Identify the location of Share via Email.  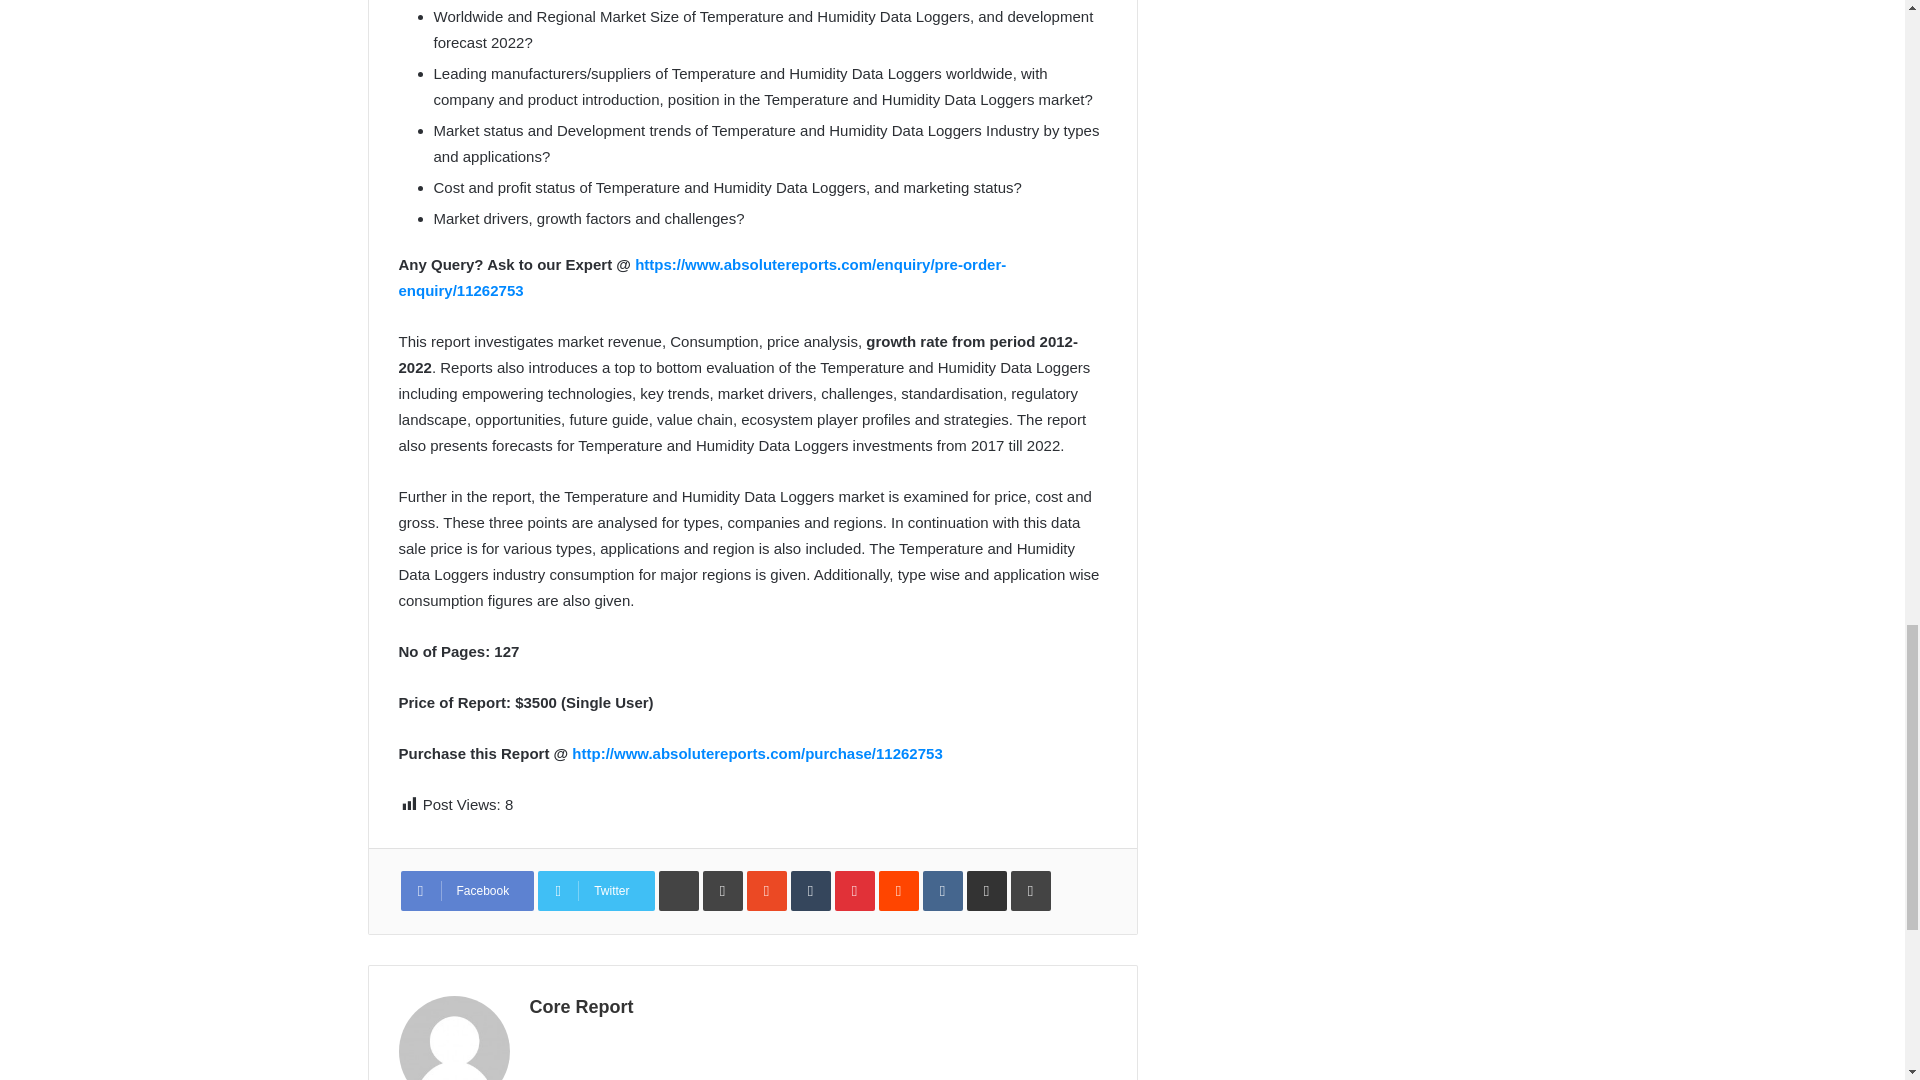
(986, 890).